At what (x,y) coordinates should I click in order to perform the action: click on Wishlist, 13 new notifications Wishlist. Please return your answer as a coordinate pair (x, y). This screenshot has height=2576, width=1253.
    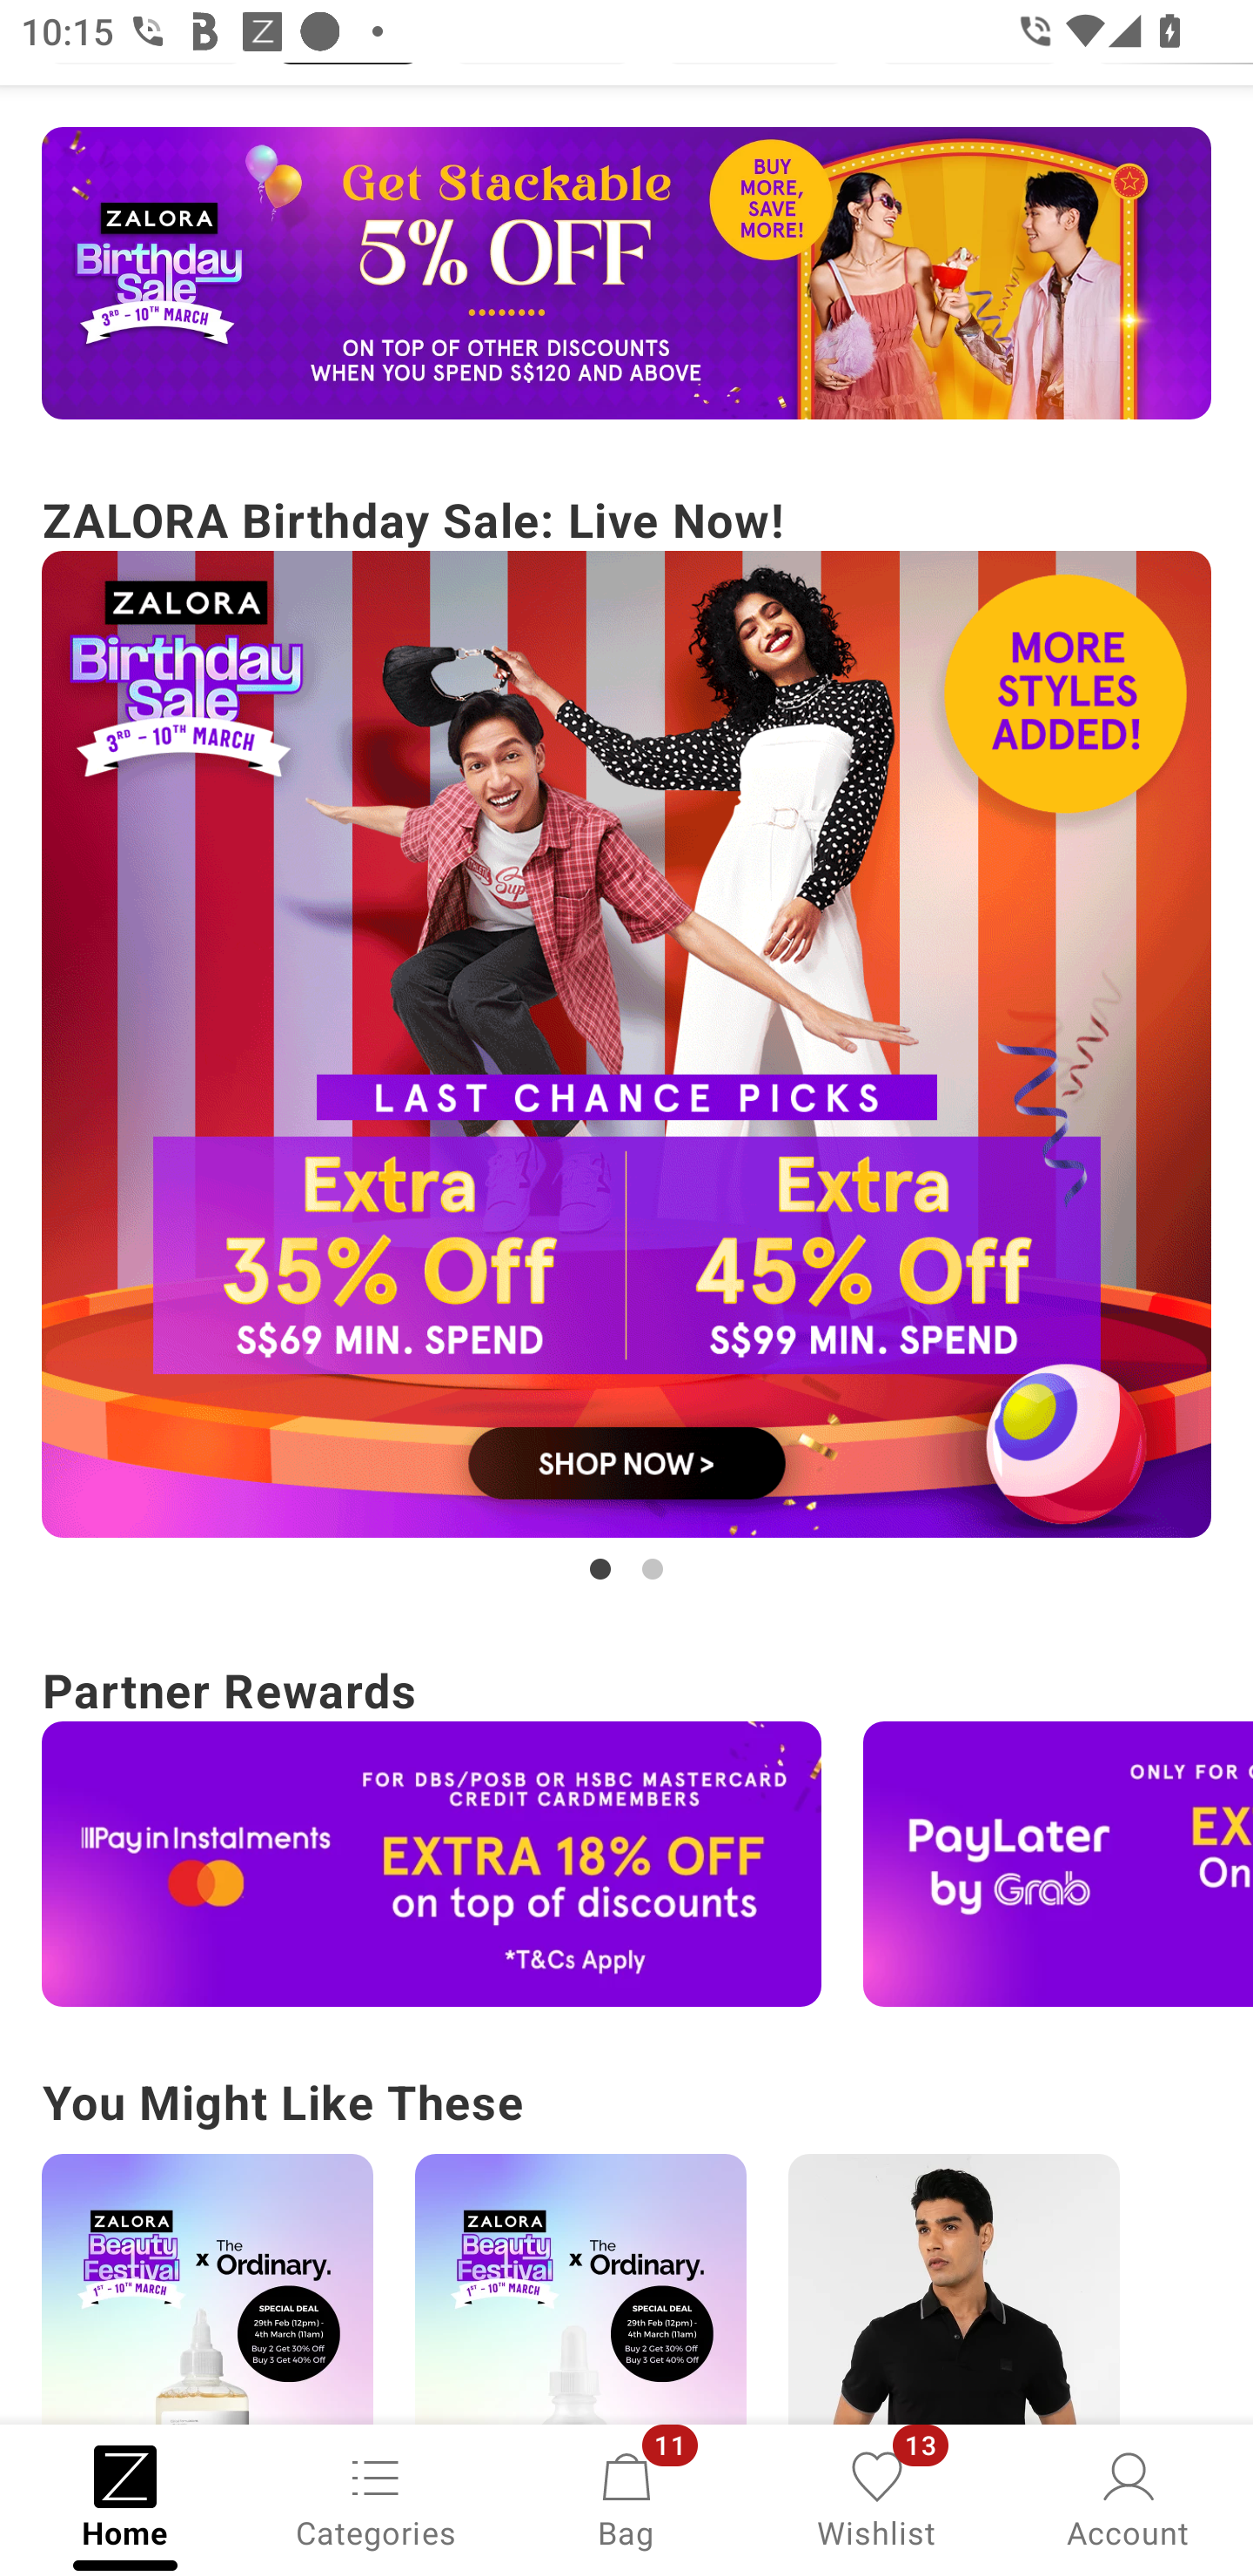
    Looking at the image, I should click on (877, 2498).